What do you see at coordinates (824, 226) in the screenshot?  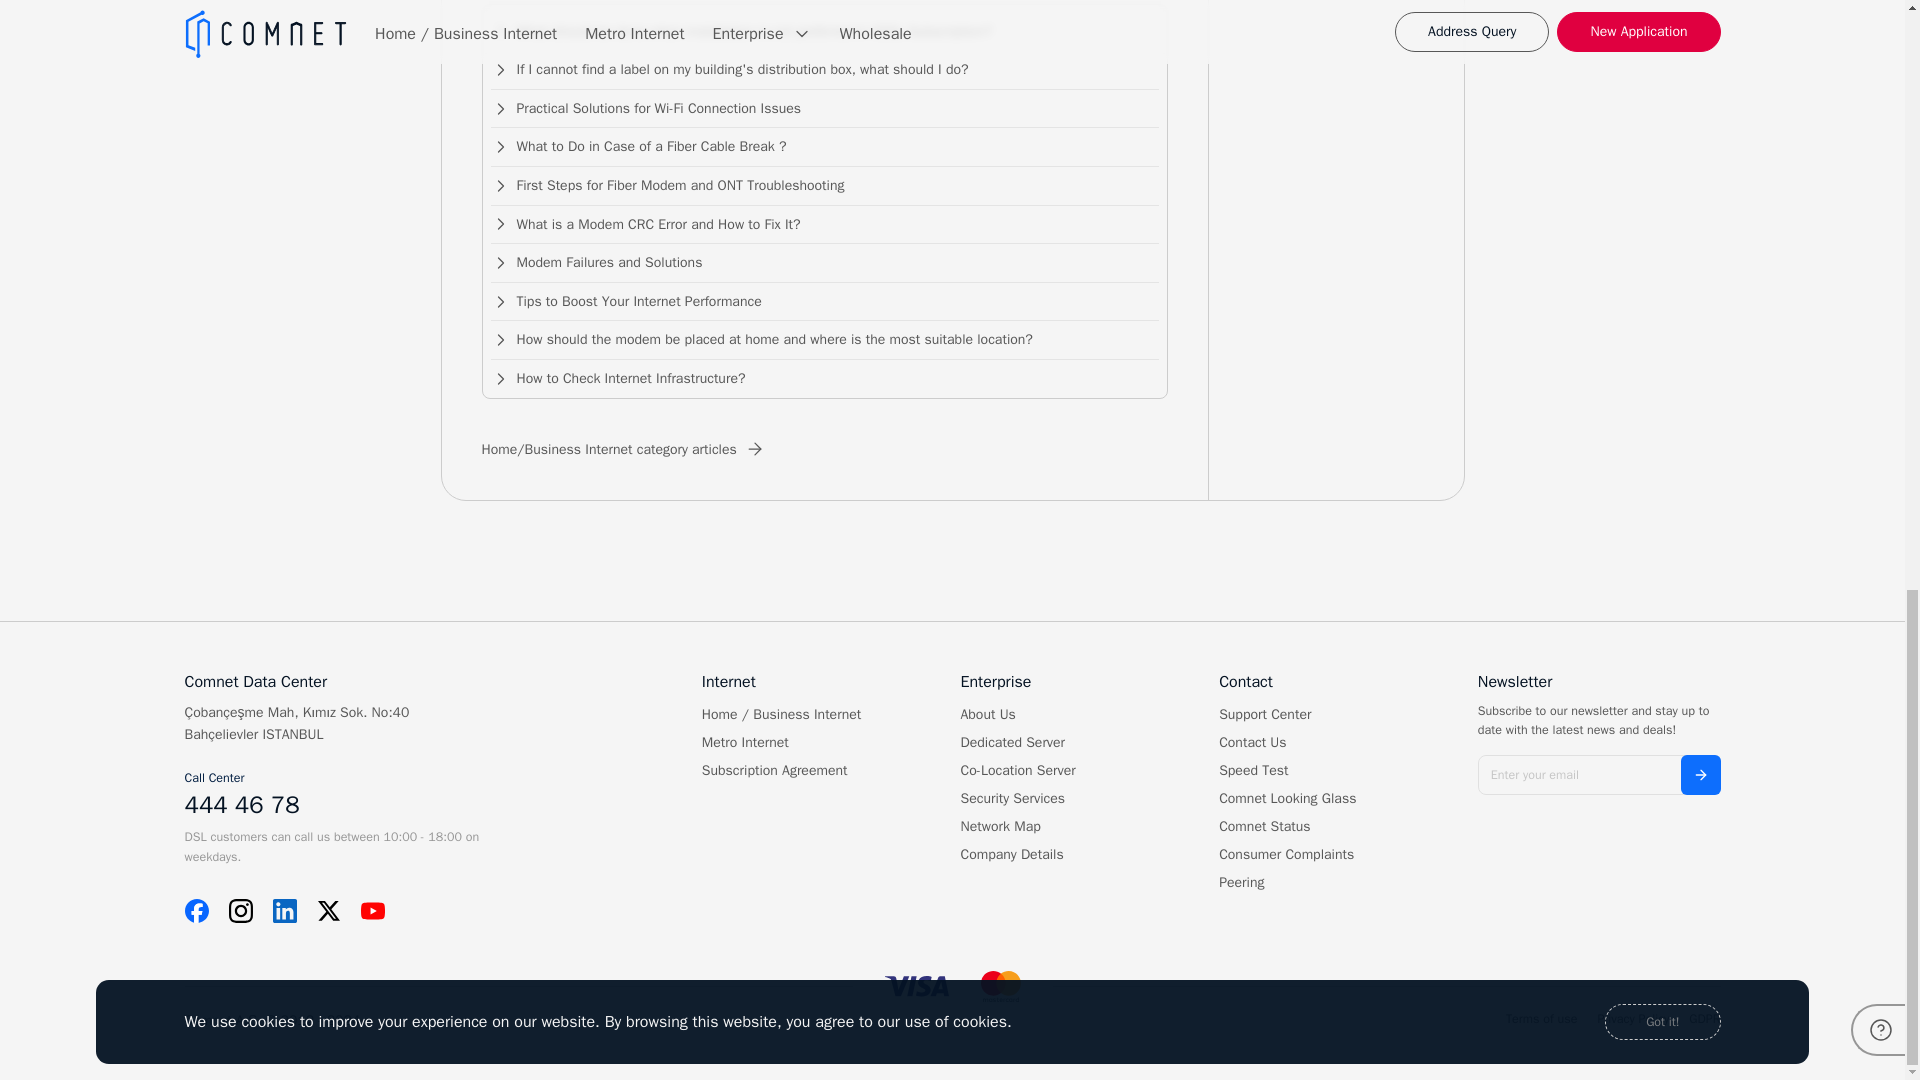 I see `What is a Modem CRC Error and How to Fix It?` at bounding box center [824, 226].